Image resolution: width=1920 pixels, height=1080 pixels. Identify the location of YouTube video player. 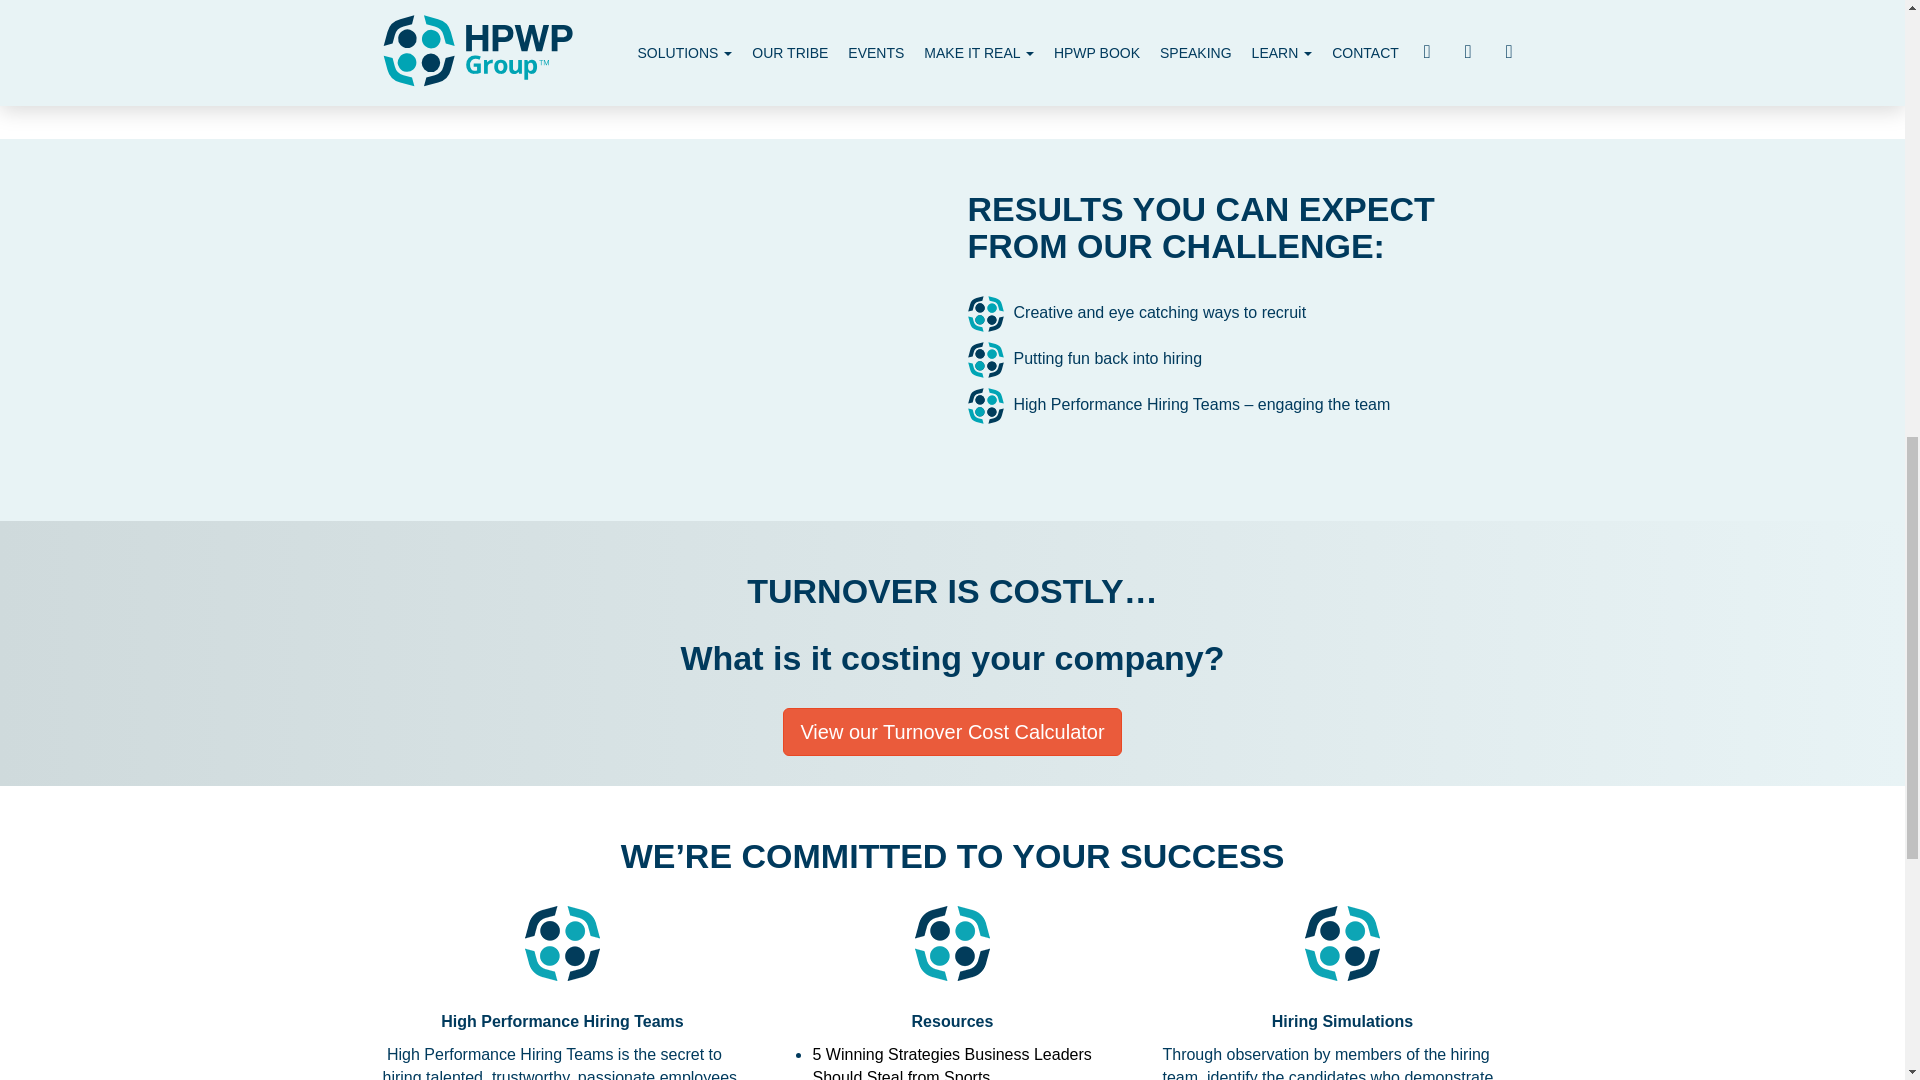
(662, 326).